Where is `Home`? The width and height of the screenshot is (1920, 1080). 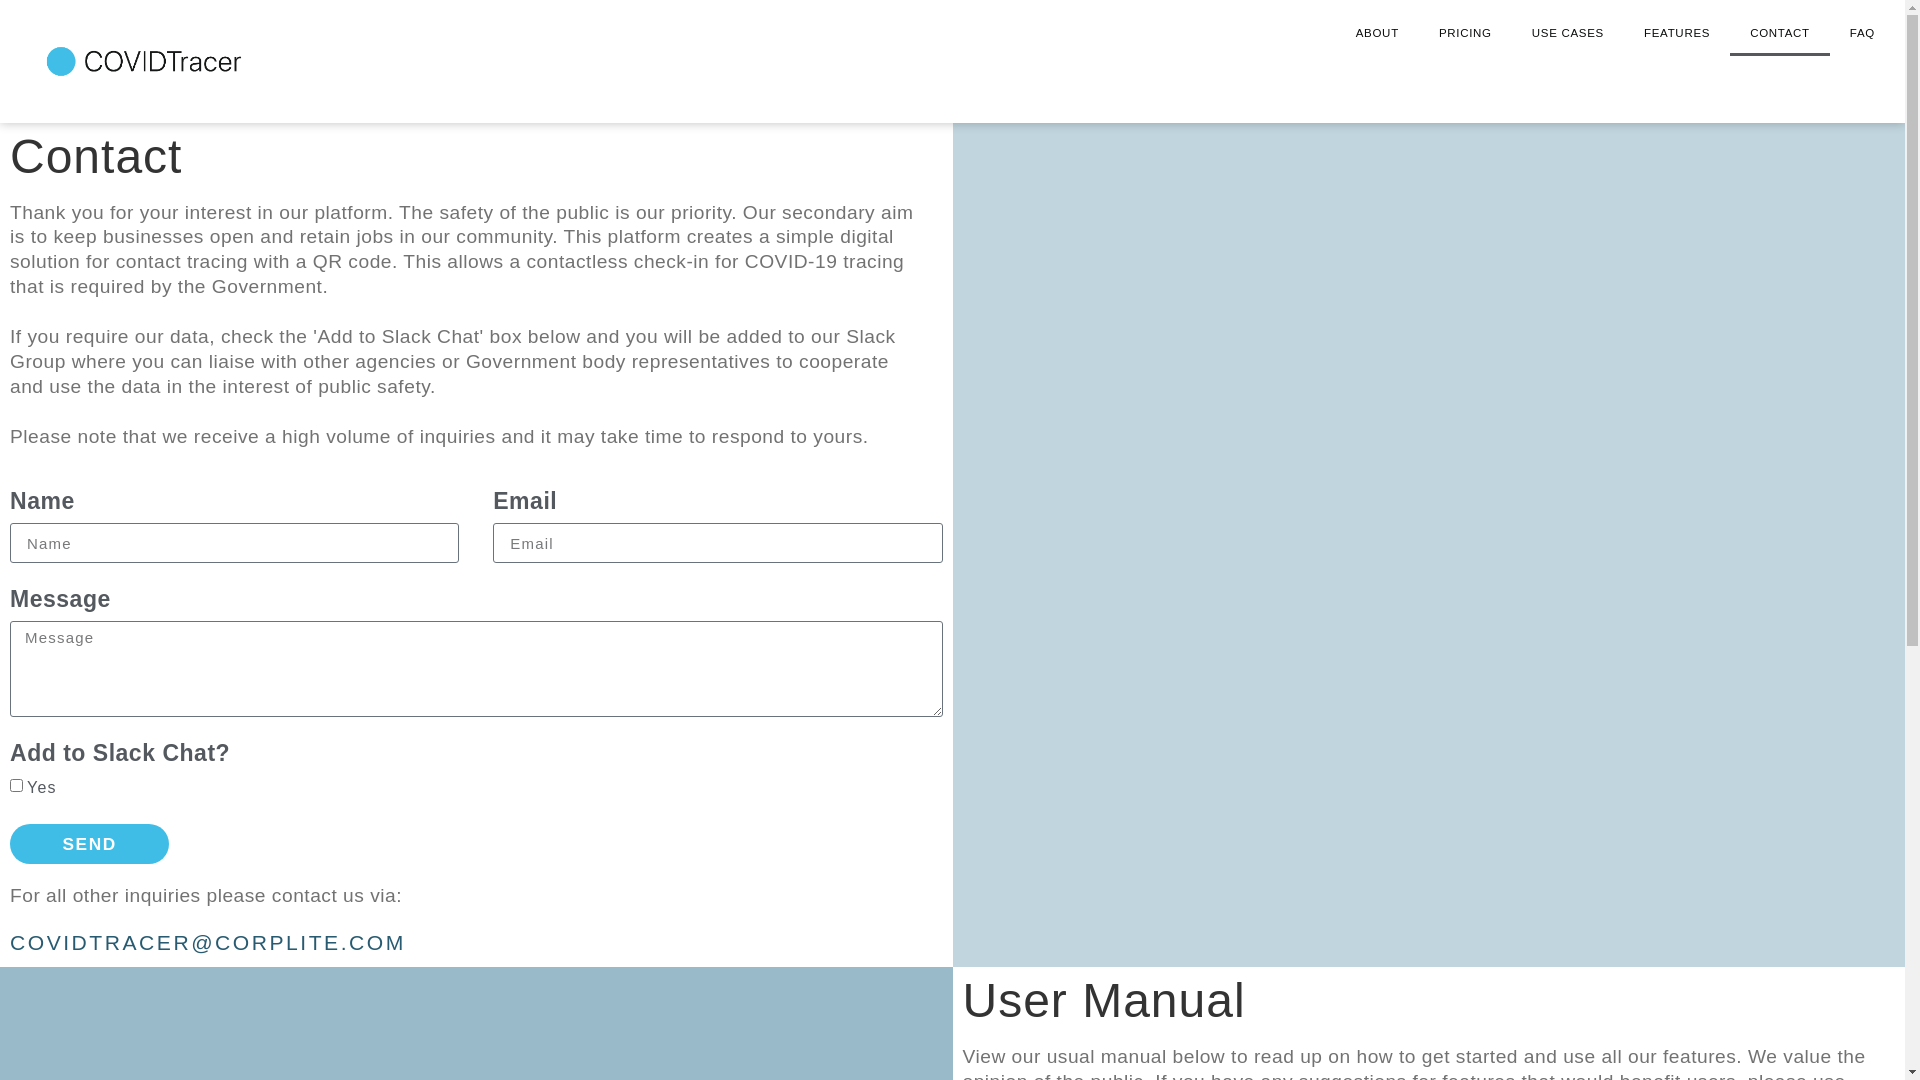
Home is located at coordinates (31, 426).